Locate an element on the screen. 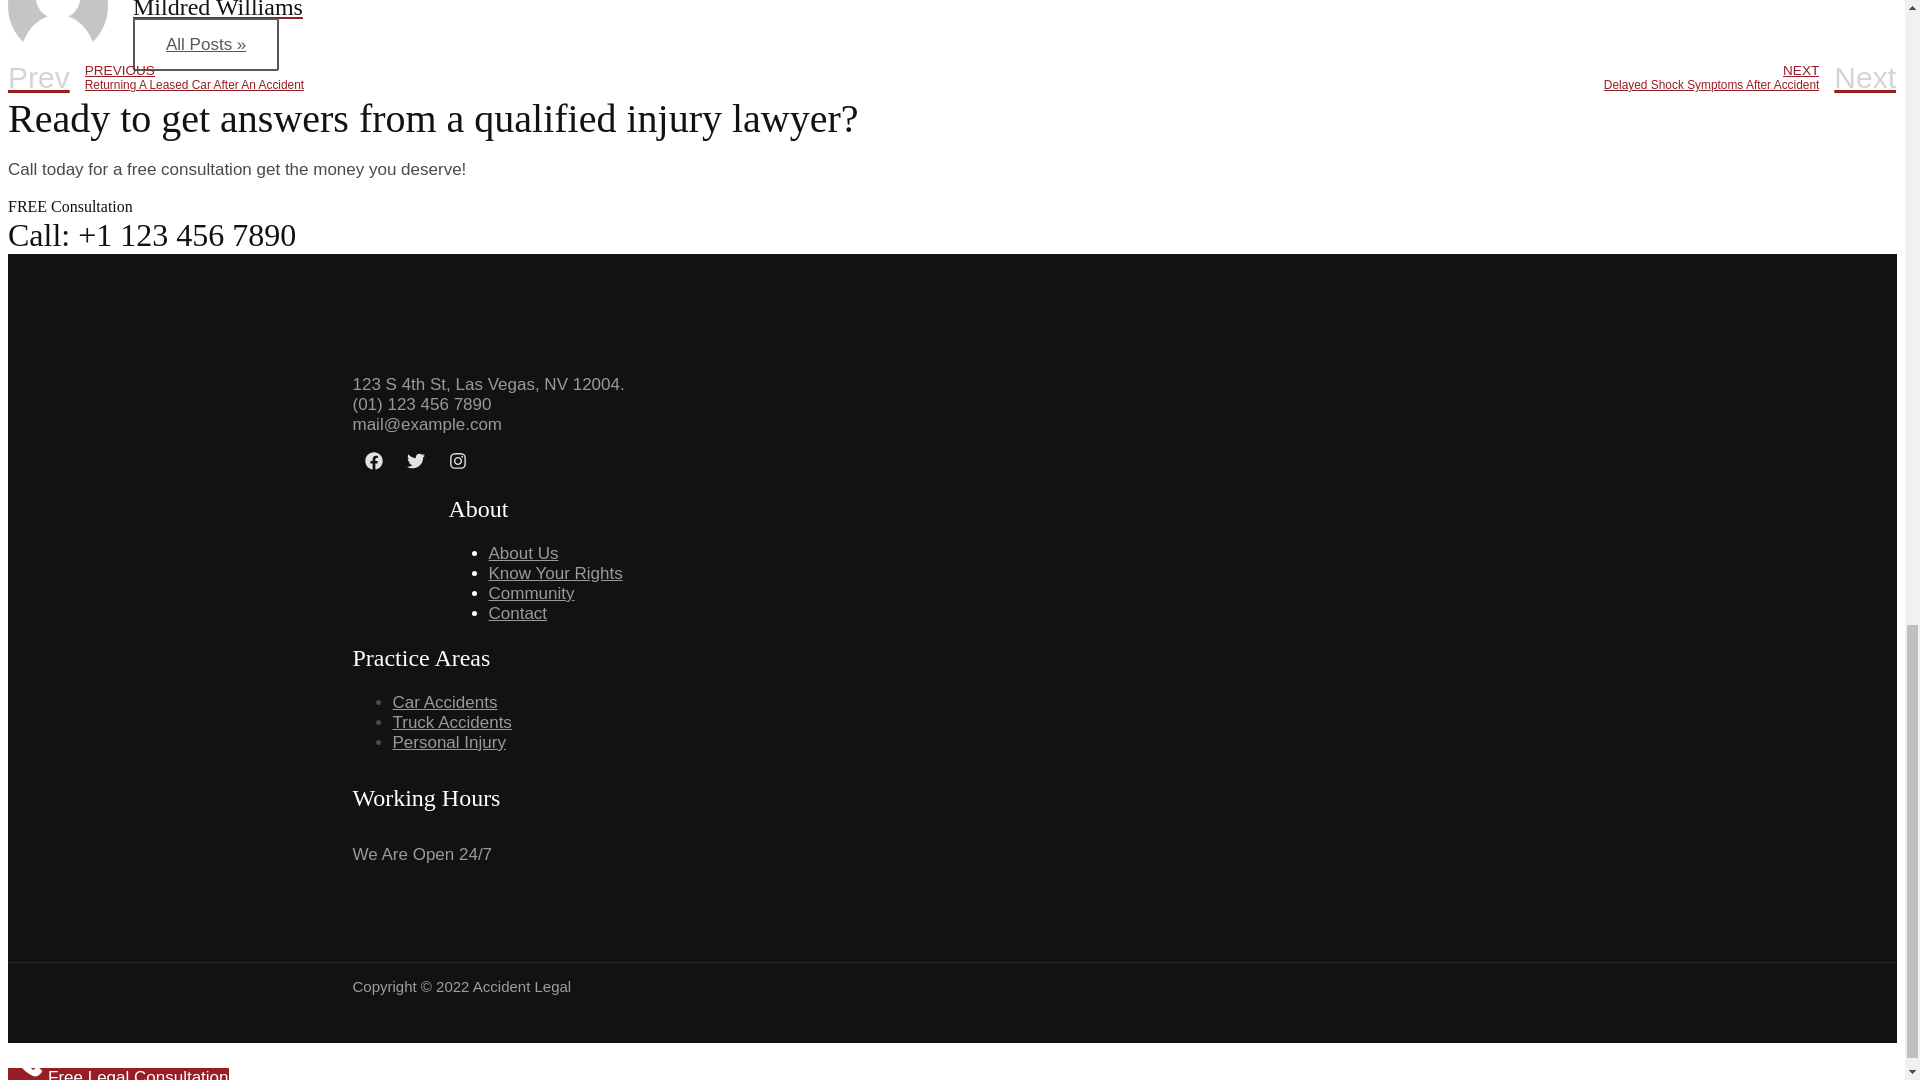 The height and width of the screenshot is (1080, 1920). Truck Accidents is located at coordinates (448, 742).